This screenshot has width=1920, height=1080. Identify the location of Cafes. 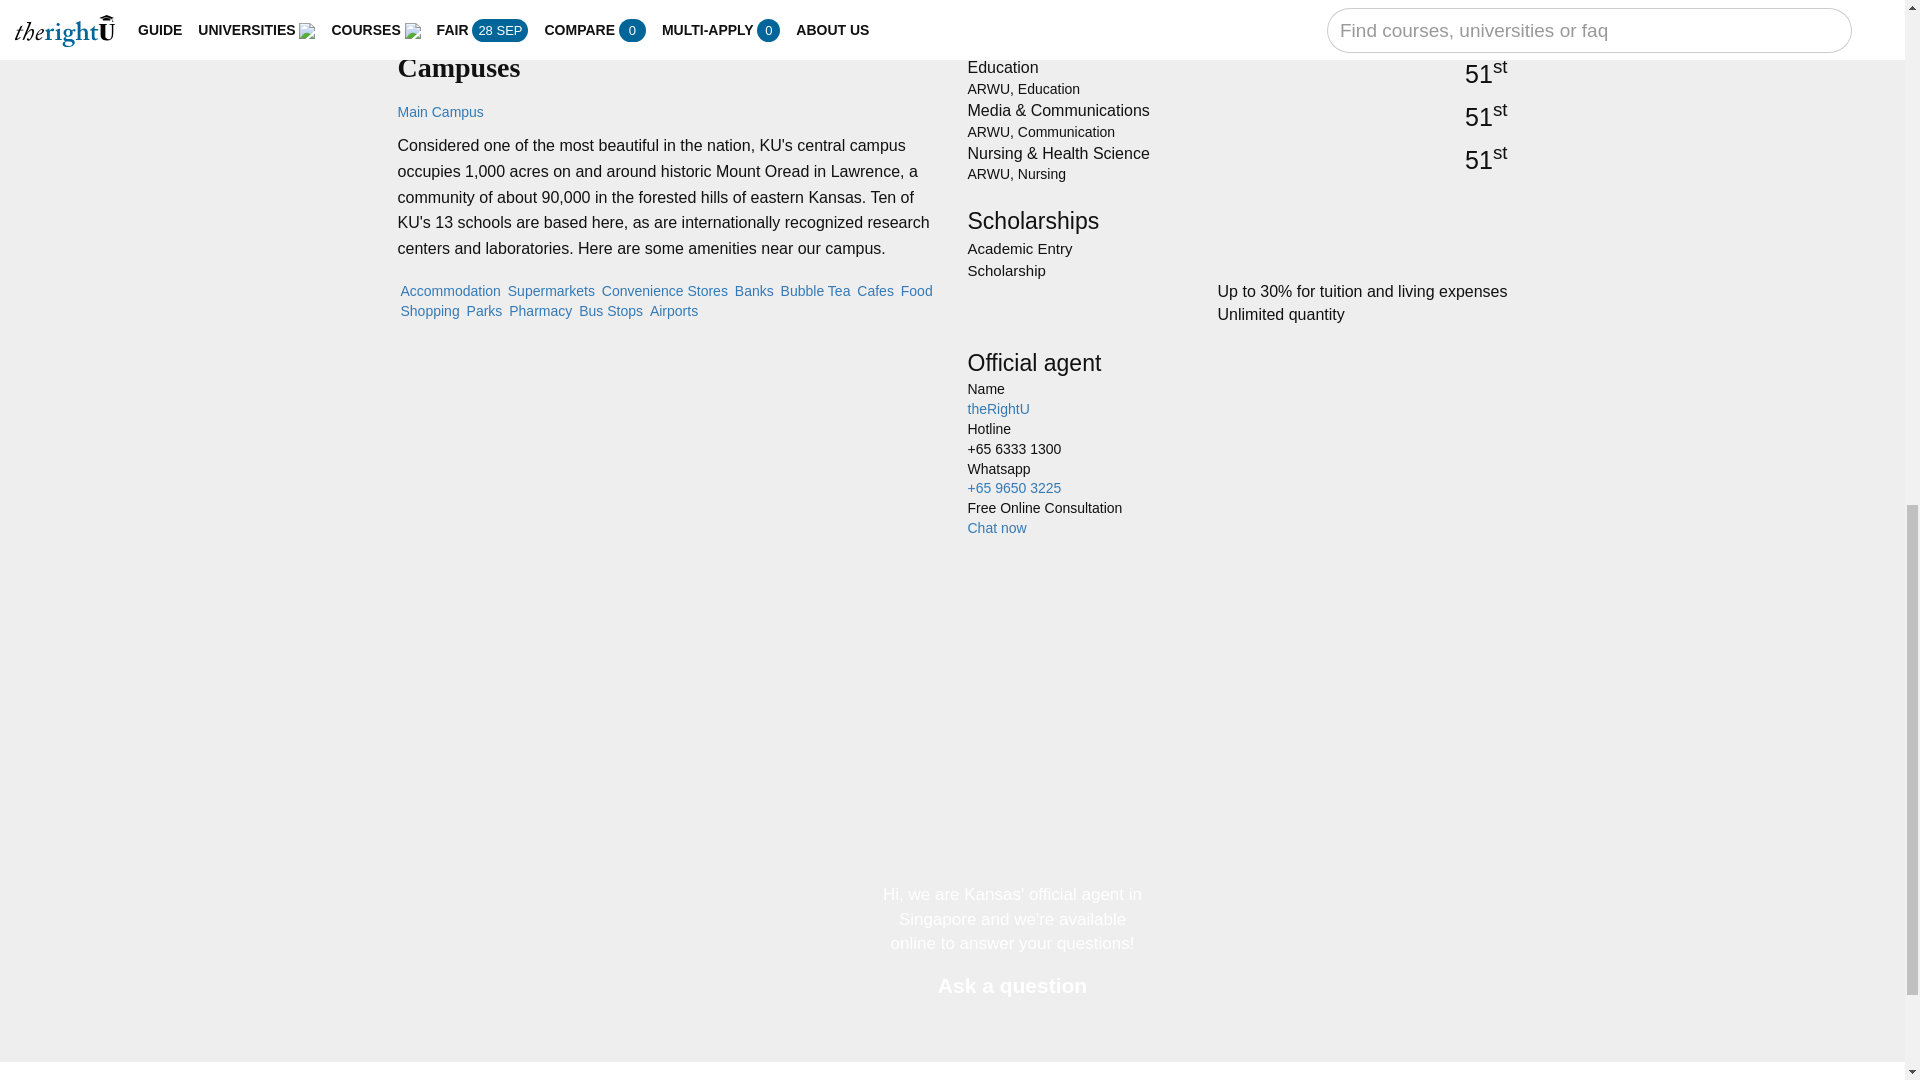
(874, 290).